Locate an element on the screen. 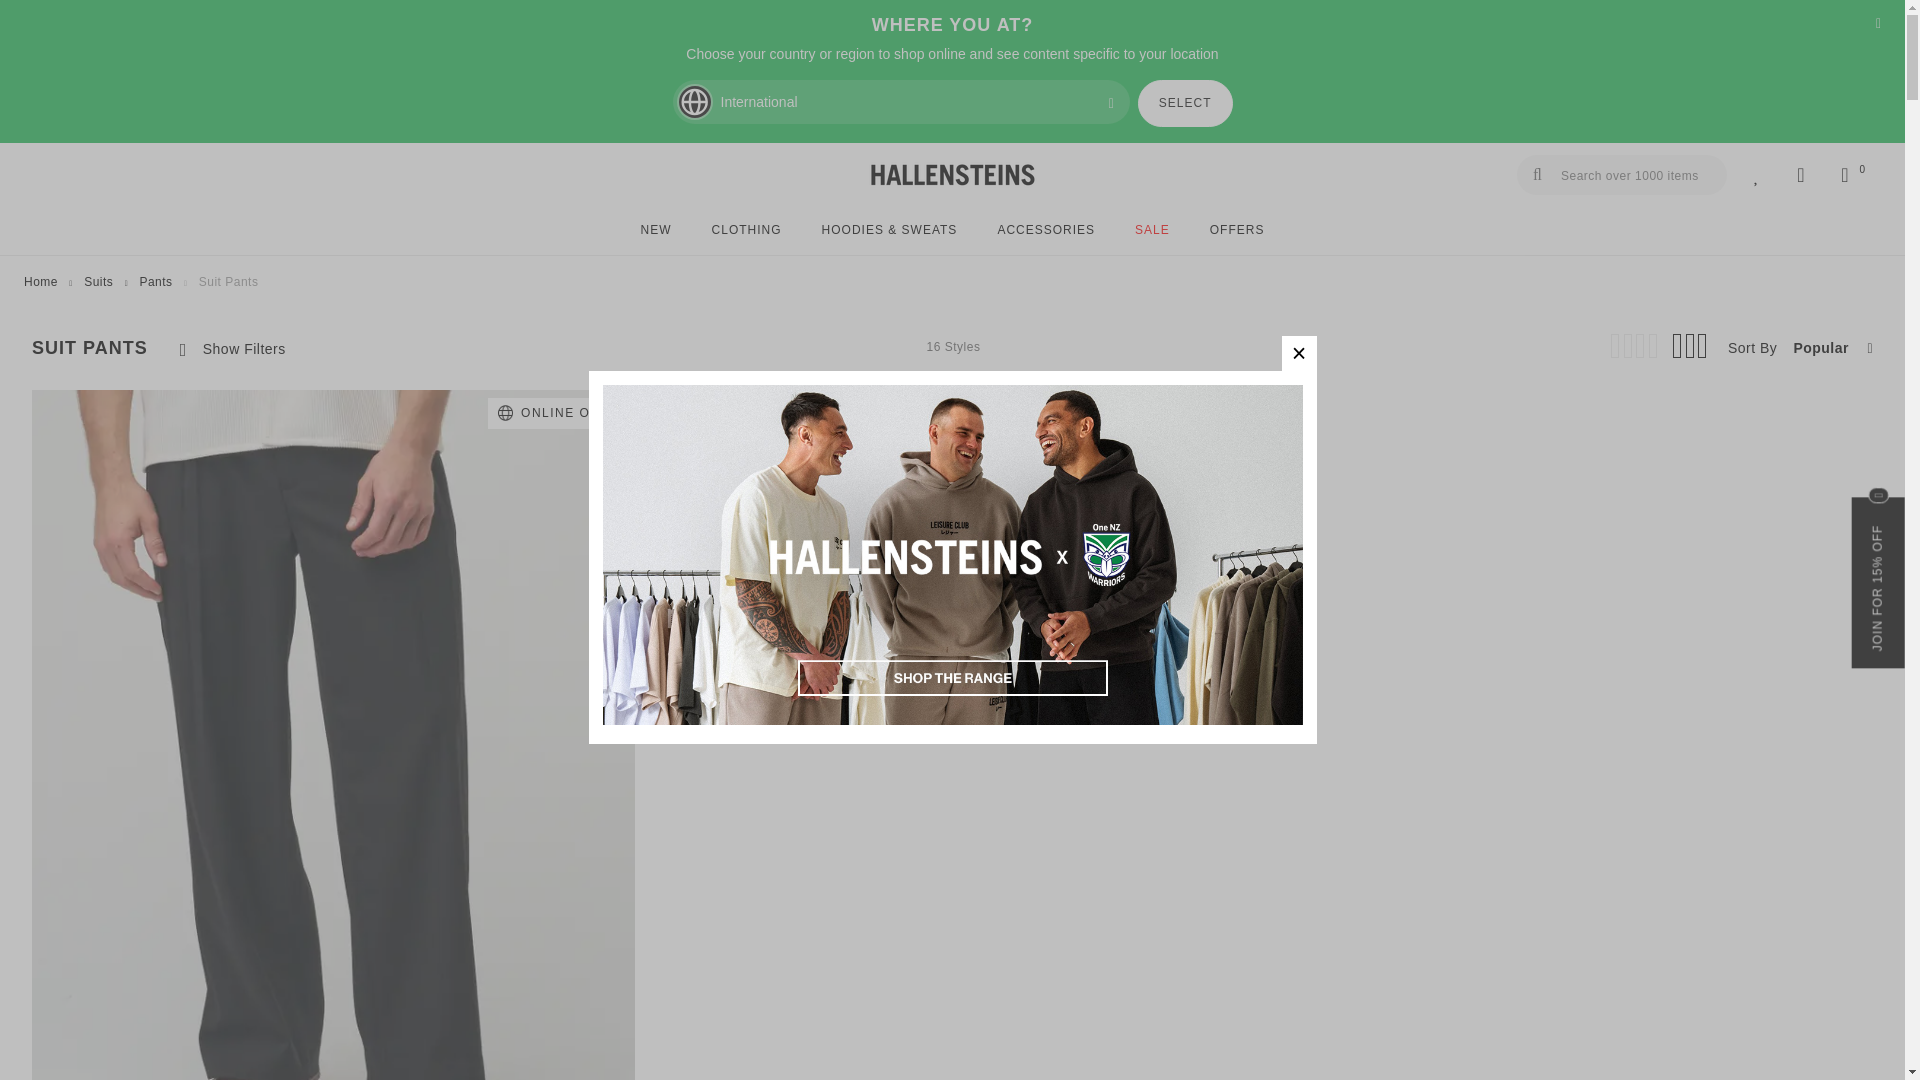  Wishlist is located at coordinates (1757, 175).